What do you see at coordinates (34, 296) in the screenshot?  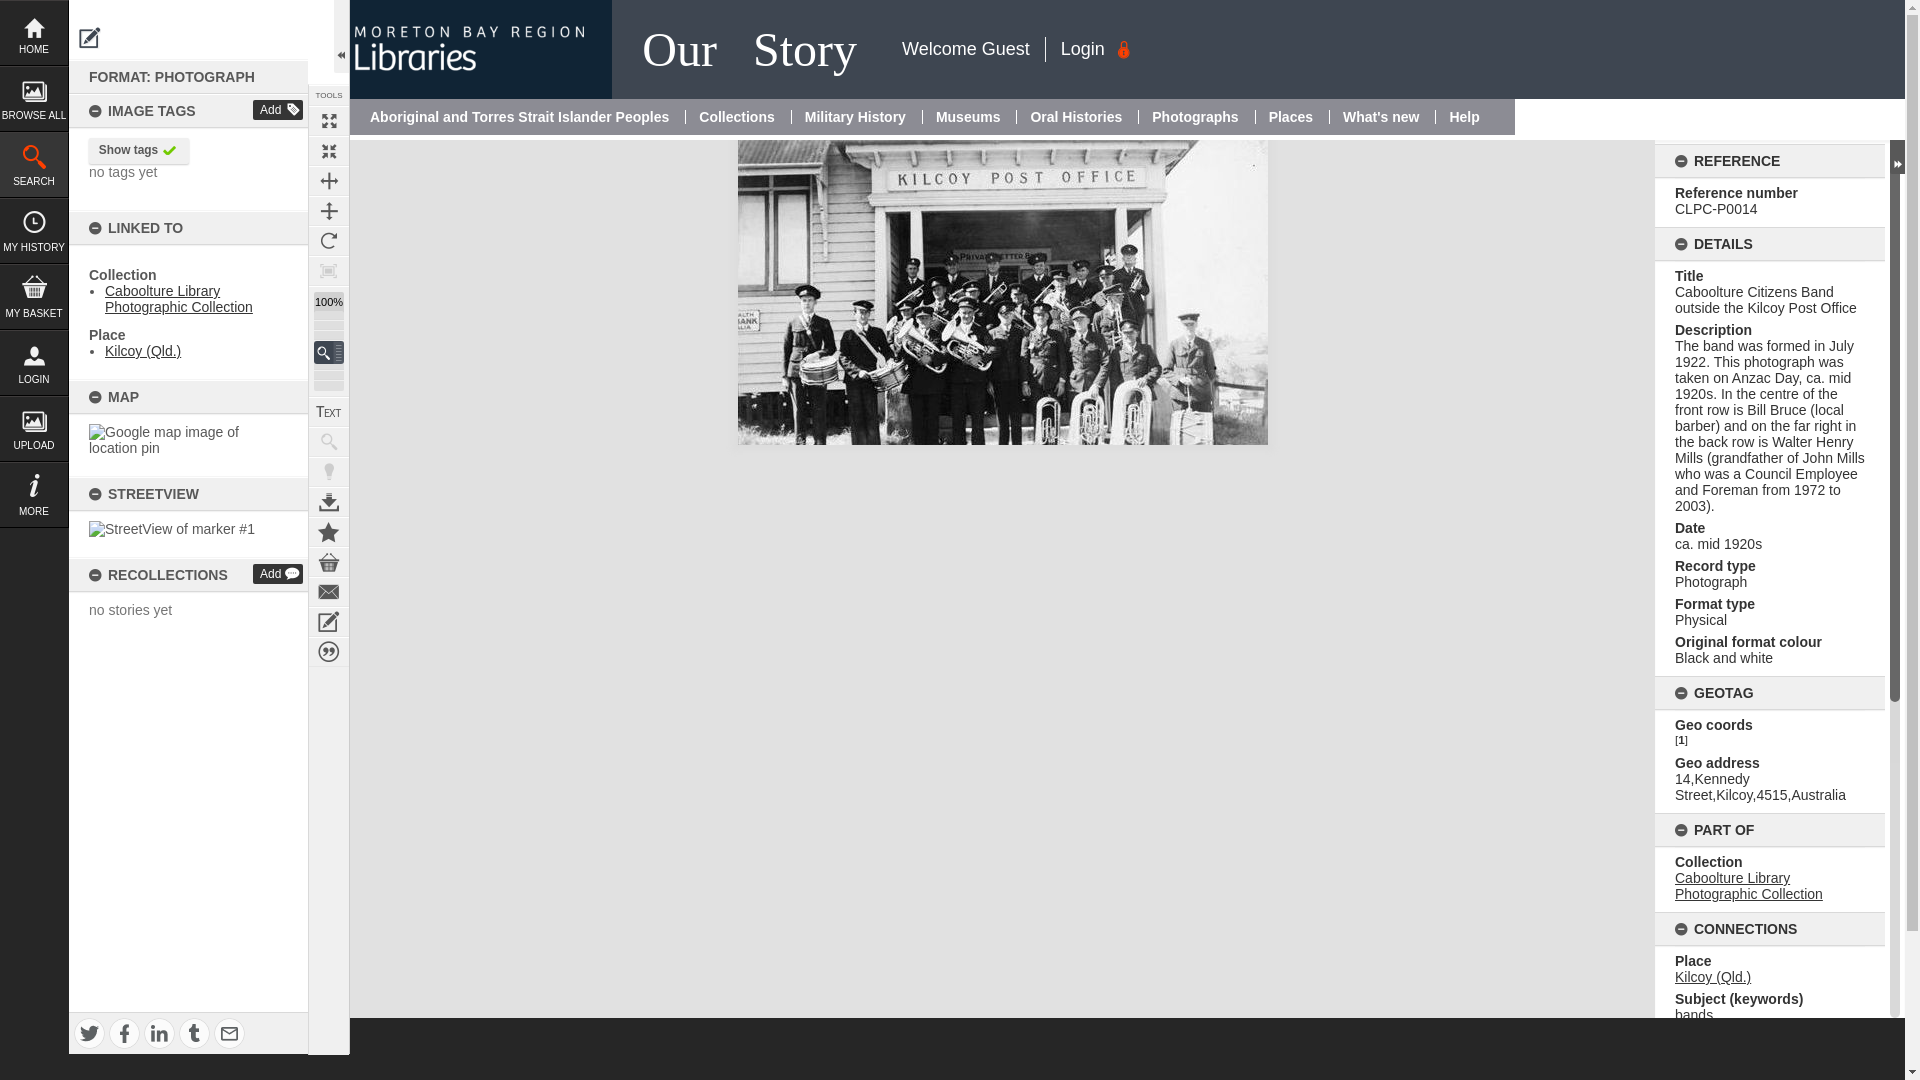 I see `MY BASKET` at bounding box center [34, 296].